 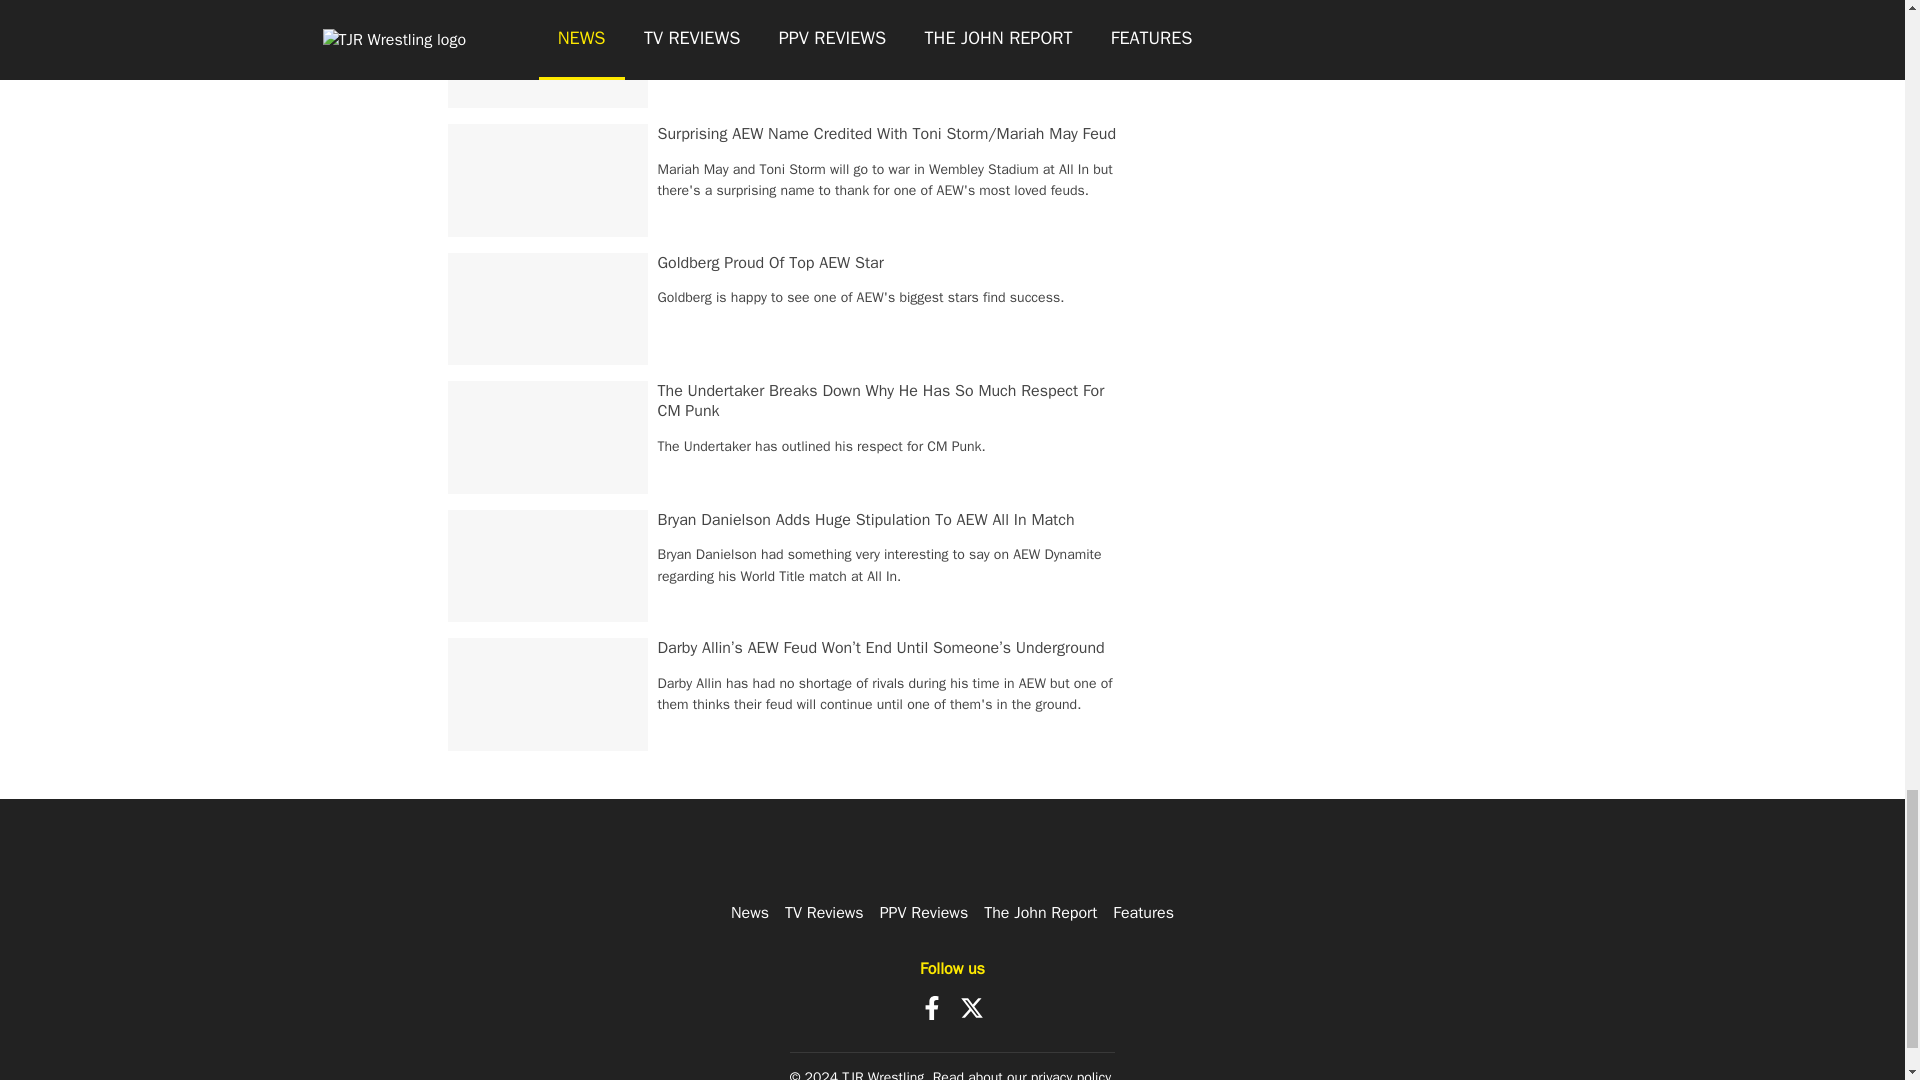 What do you see at coordinates (972, 1007) in the screenshot?
I see `X` at bounding box center [972, 1007].